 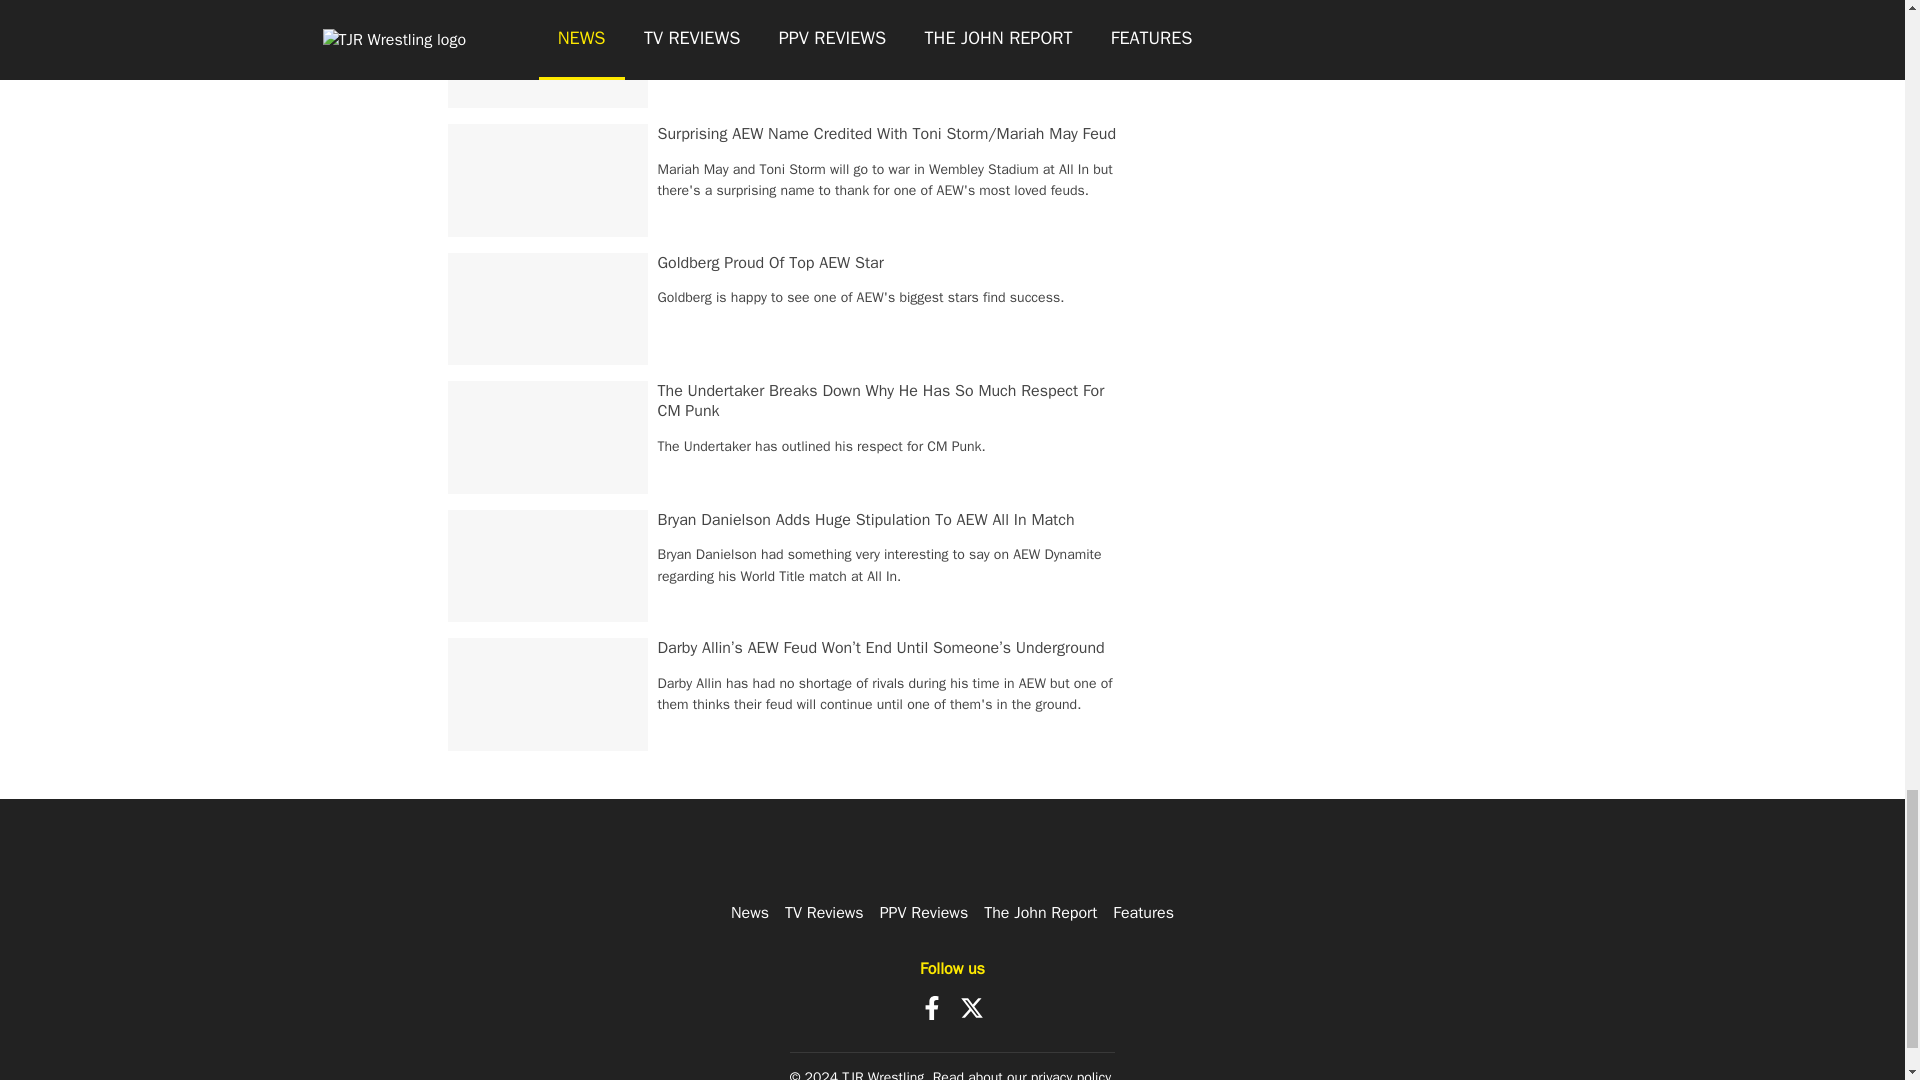 What do you see at coordinates (972, 1007) in the screenshot?
I see `X` at bounding box center [972, 1007].